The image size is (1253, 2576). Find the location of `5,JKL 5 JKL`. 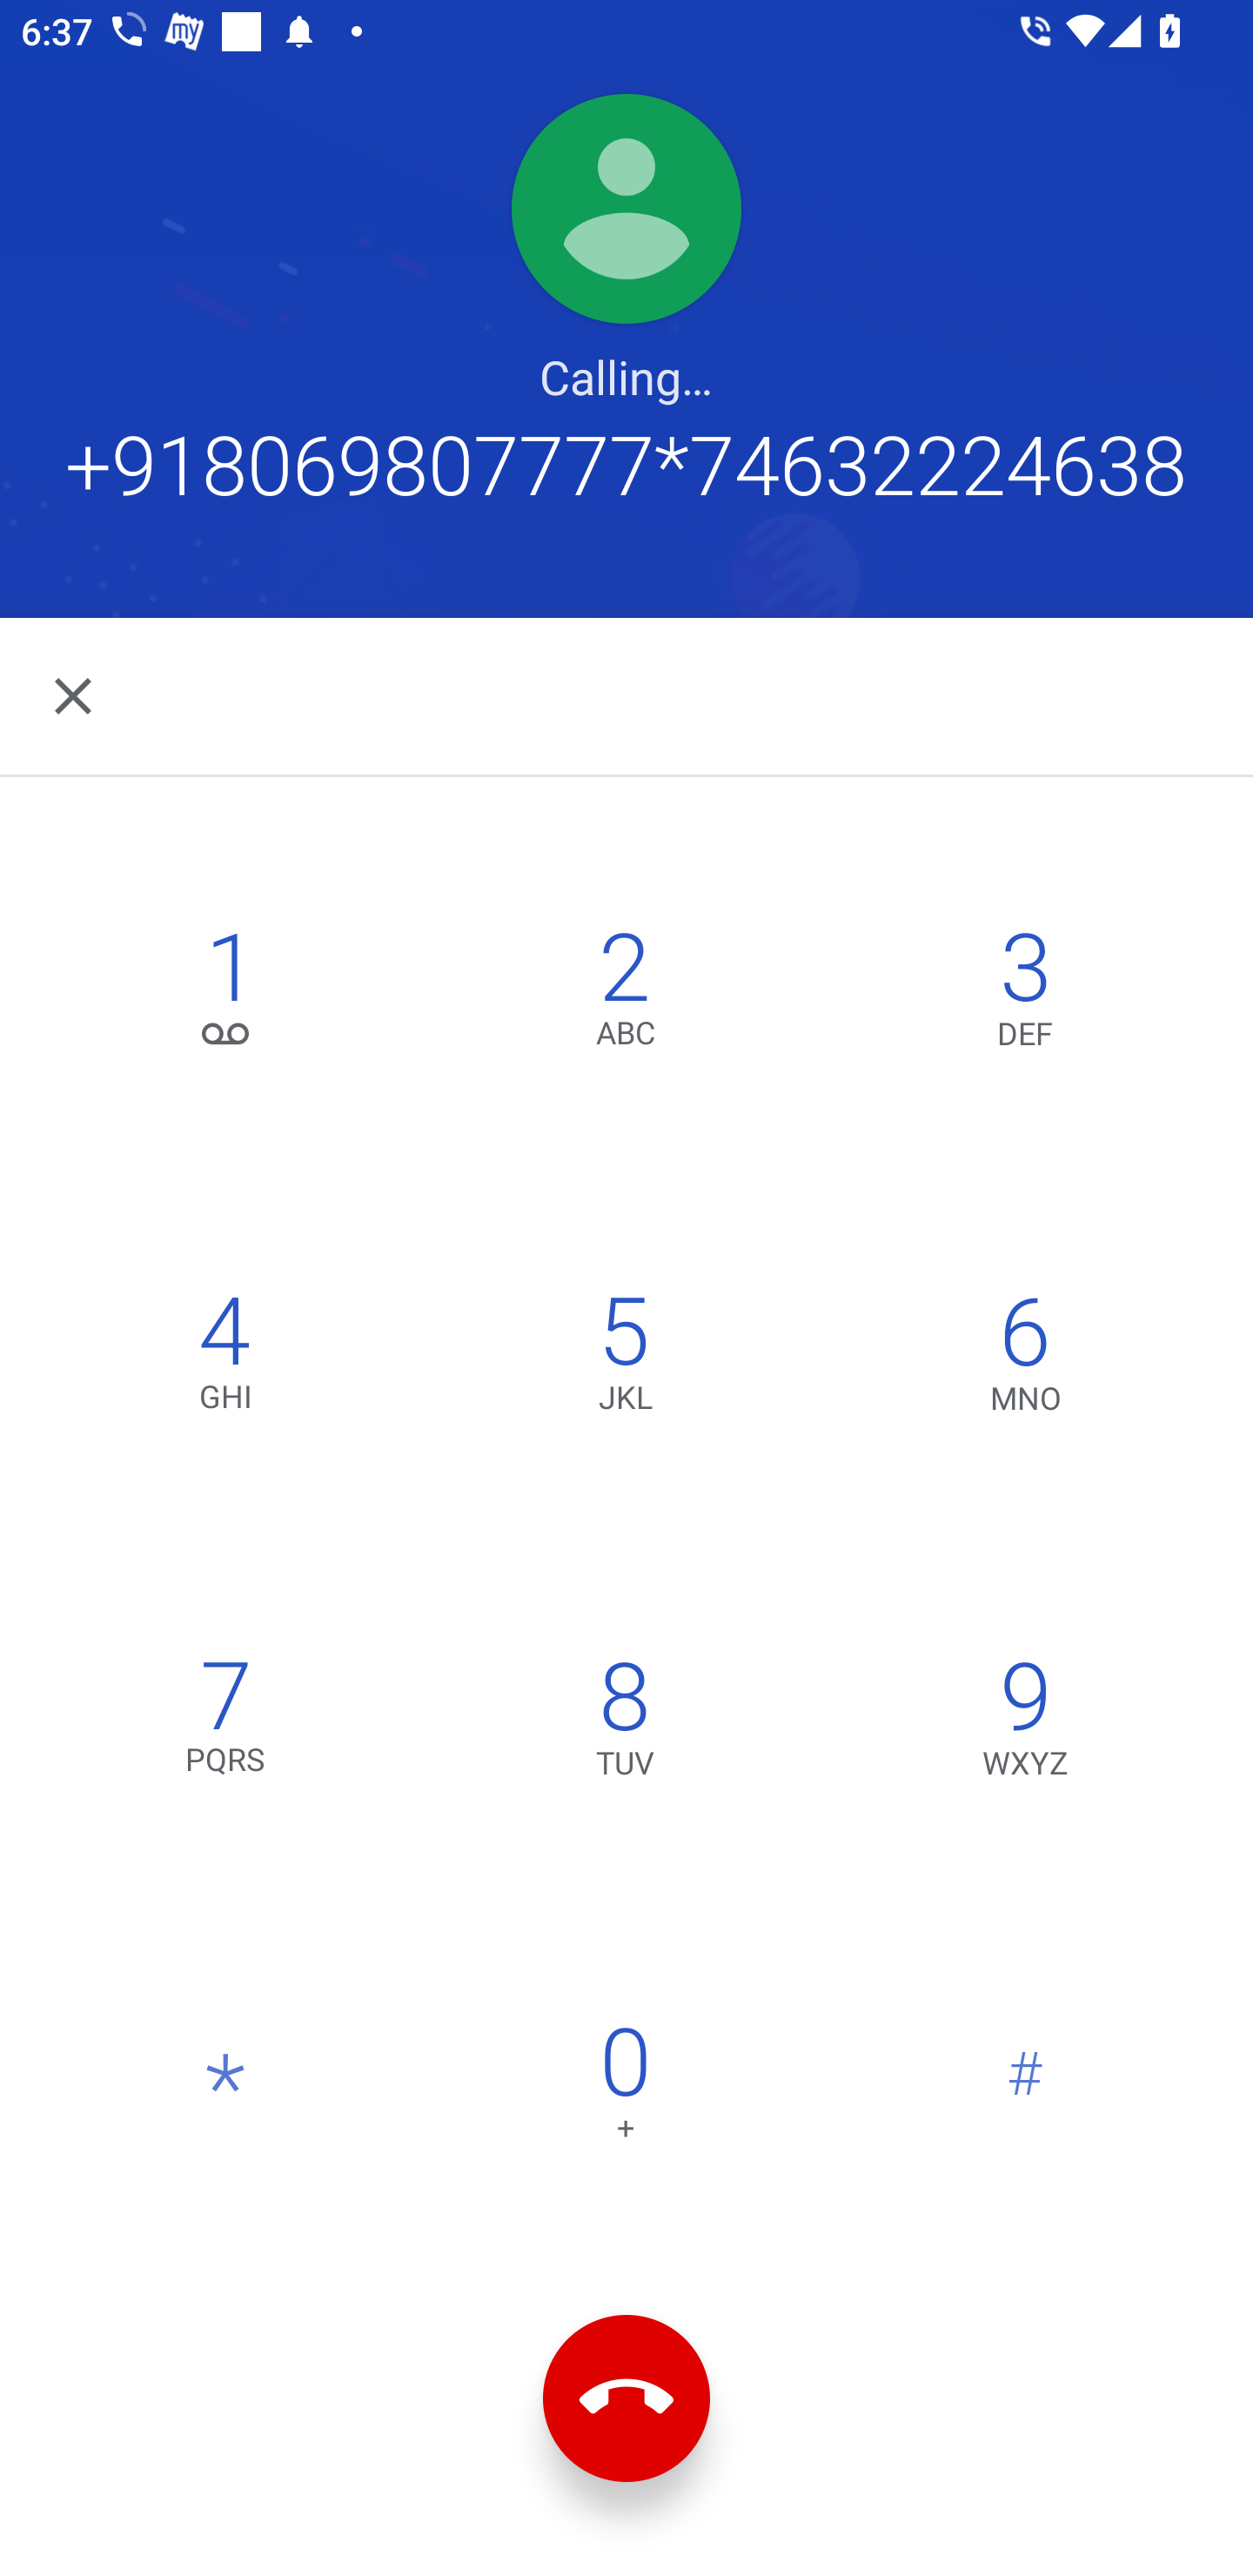

5,JKL 5 JKL is located at coordinates (625, 1359).